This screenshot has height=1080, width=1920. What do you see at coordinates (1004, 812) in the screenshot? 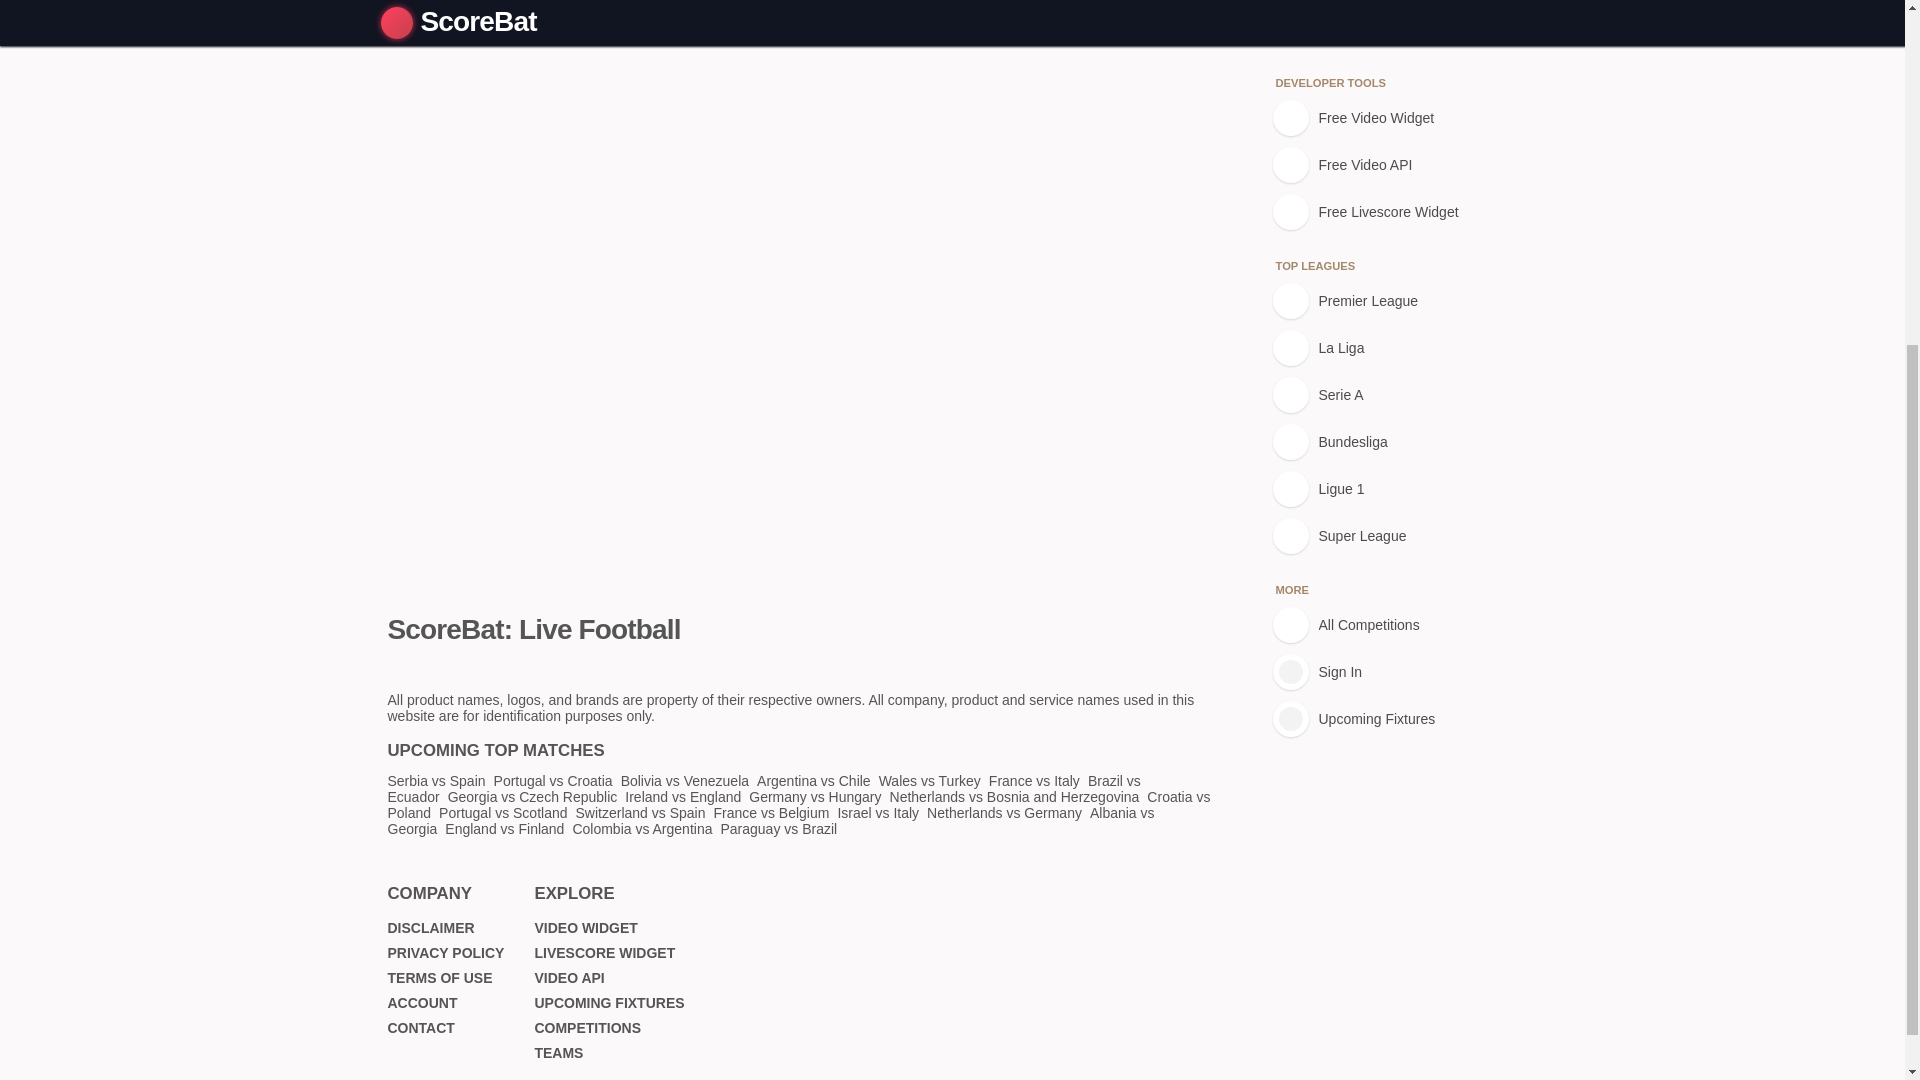
I see `Netherlands Germany` at bounding box center [1004, 812].